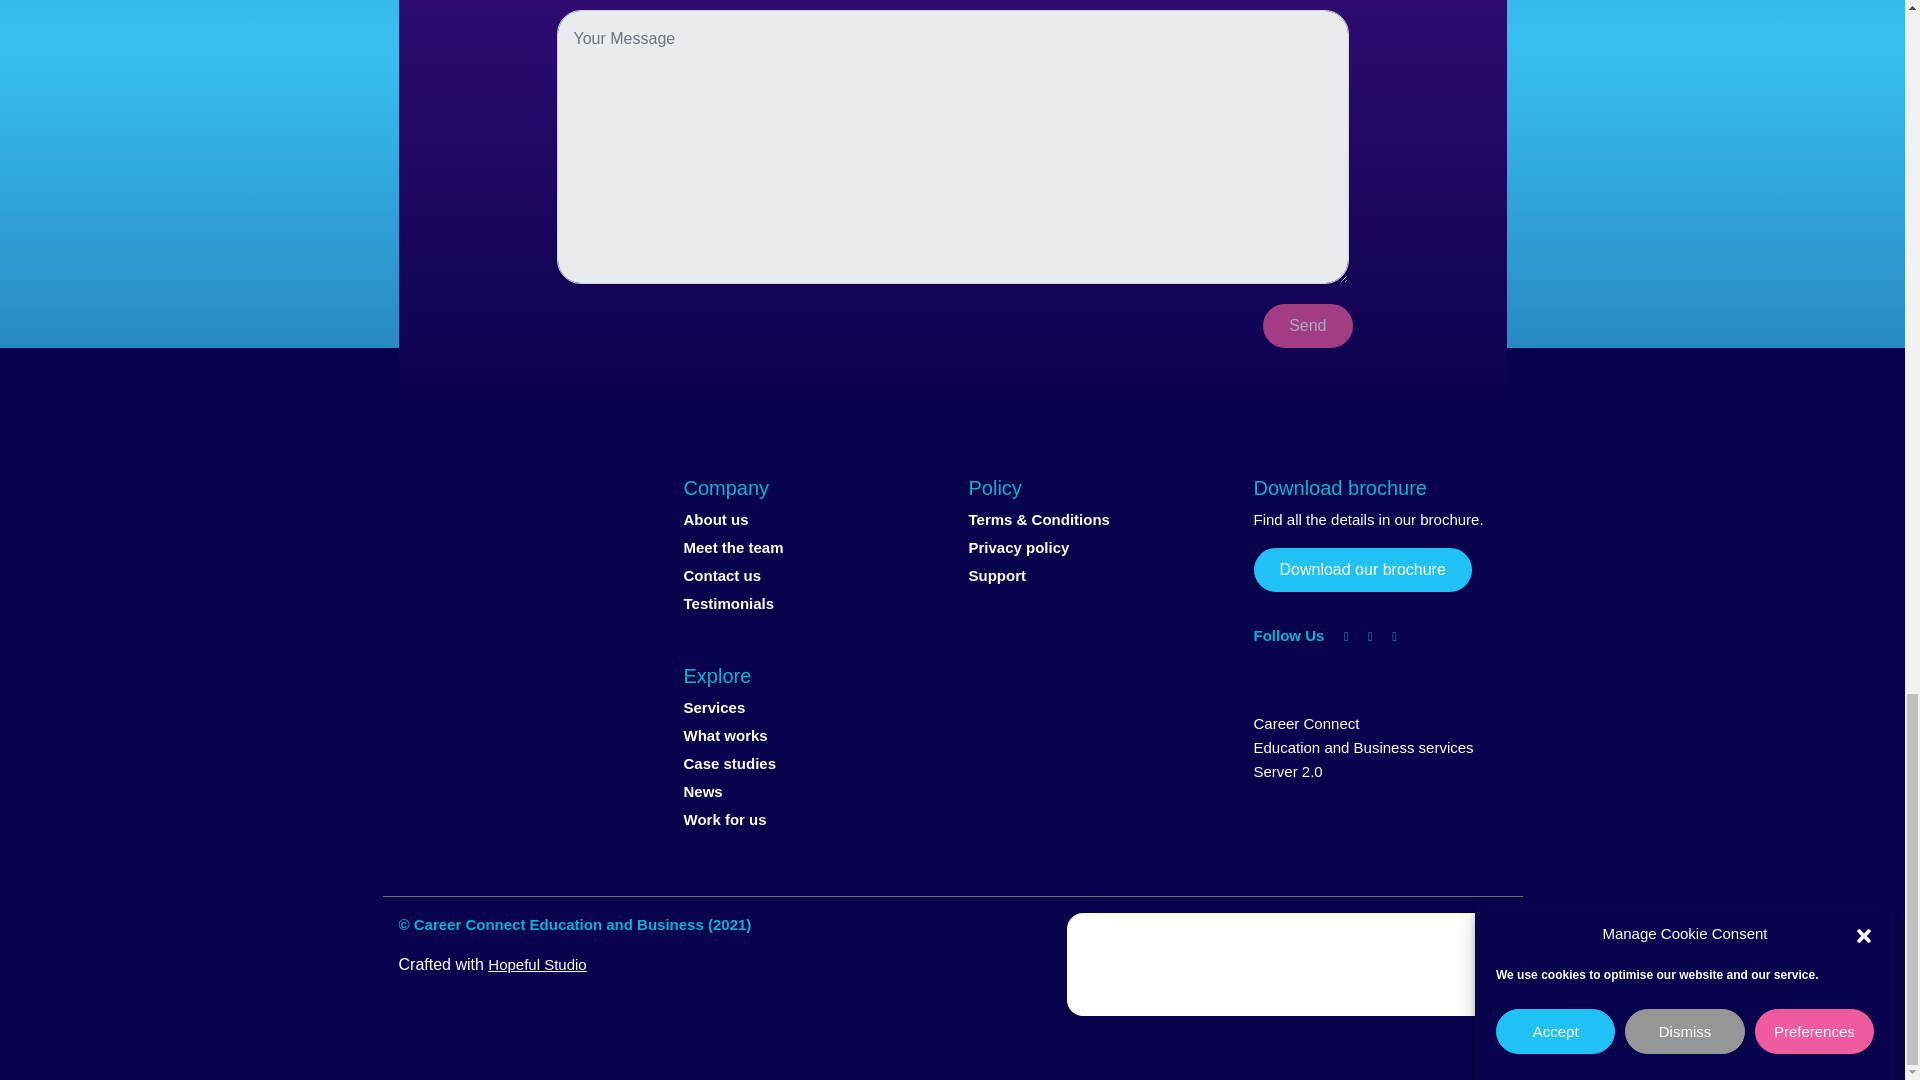 Image resolution: width=1920 pixels, height=1080 pixels. I want to click on What works, so click(726, 735).